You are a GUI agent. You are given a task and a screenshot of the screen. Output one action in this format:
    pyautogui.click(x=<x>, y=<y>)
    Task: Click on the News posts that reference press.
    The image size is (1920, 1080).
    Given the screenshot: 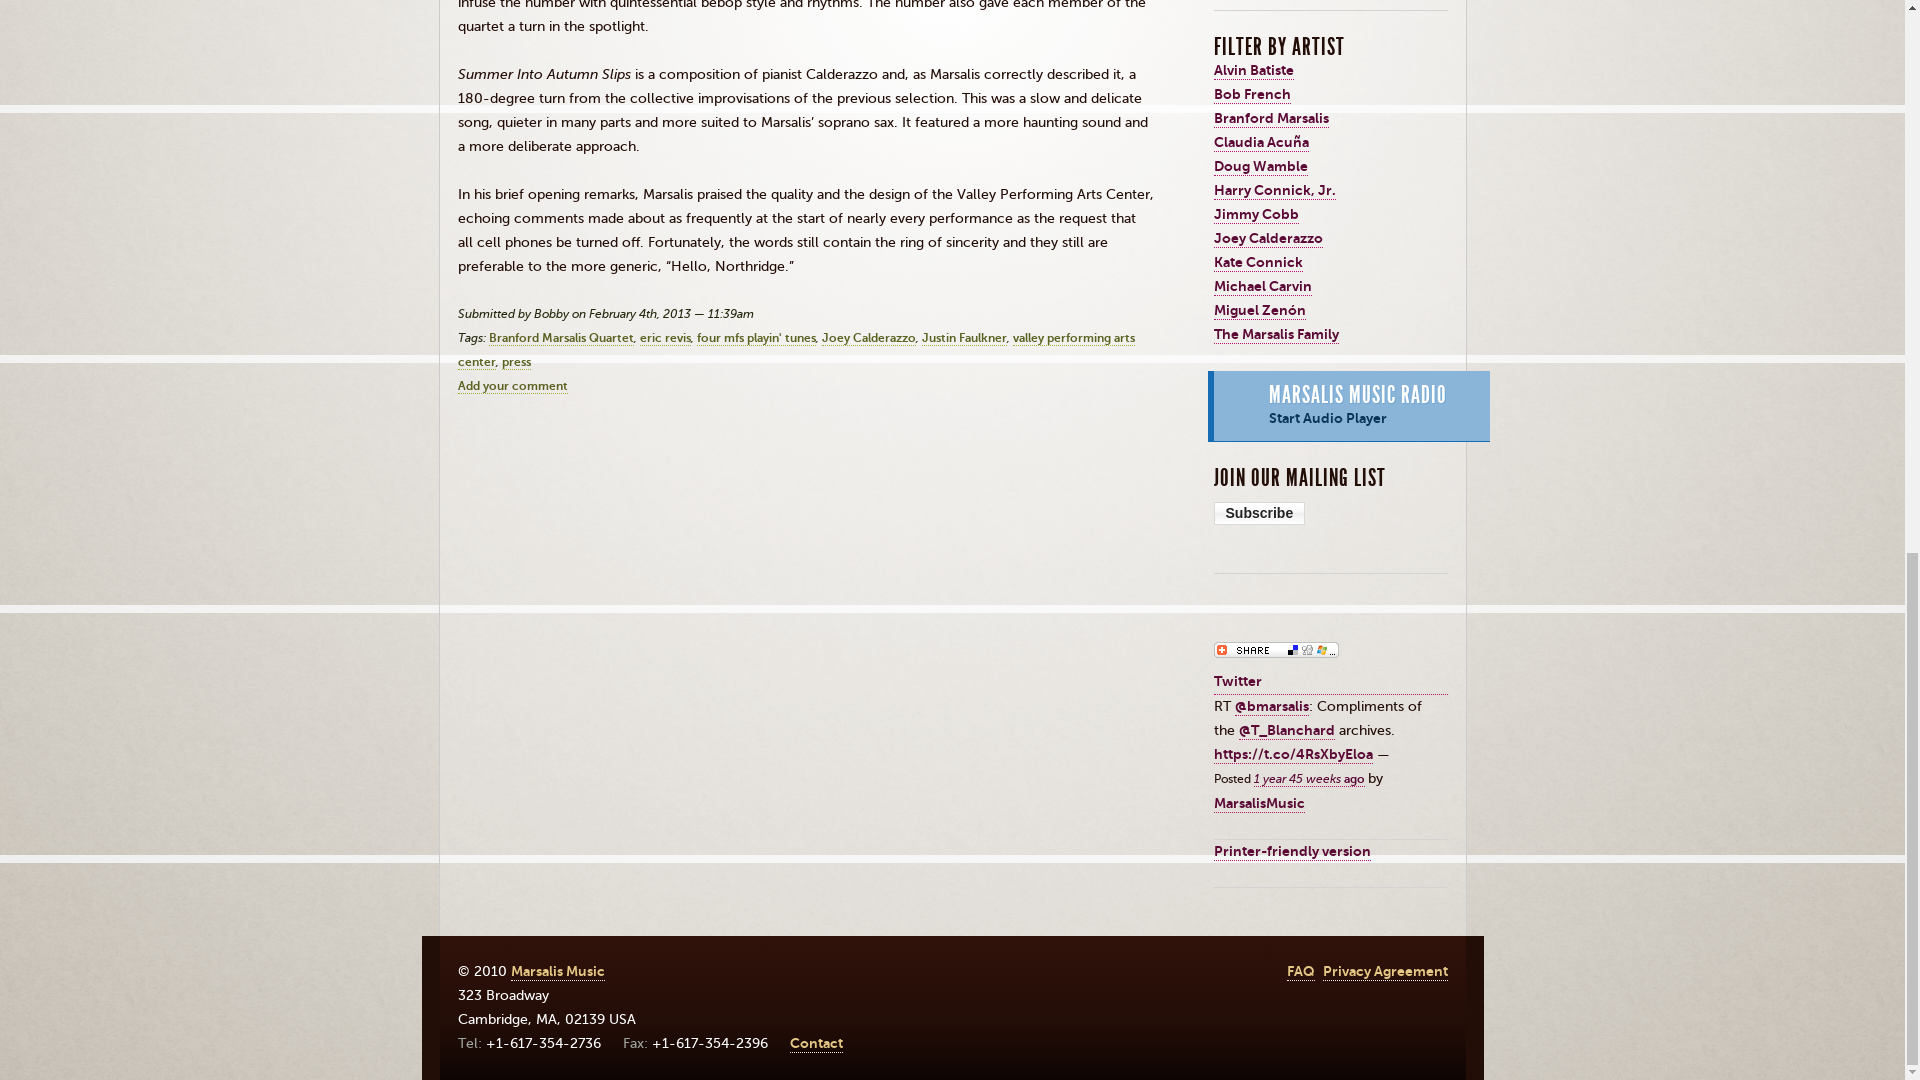 What is the action you would take?
    pyautogui.click(x=516, y=362)
    